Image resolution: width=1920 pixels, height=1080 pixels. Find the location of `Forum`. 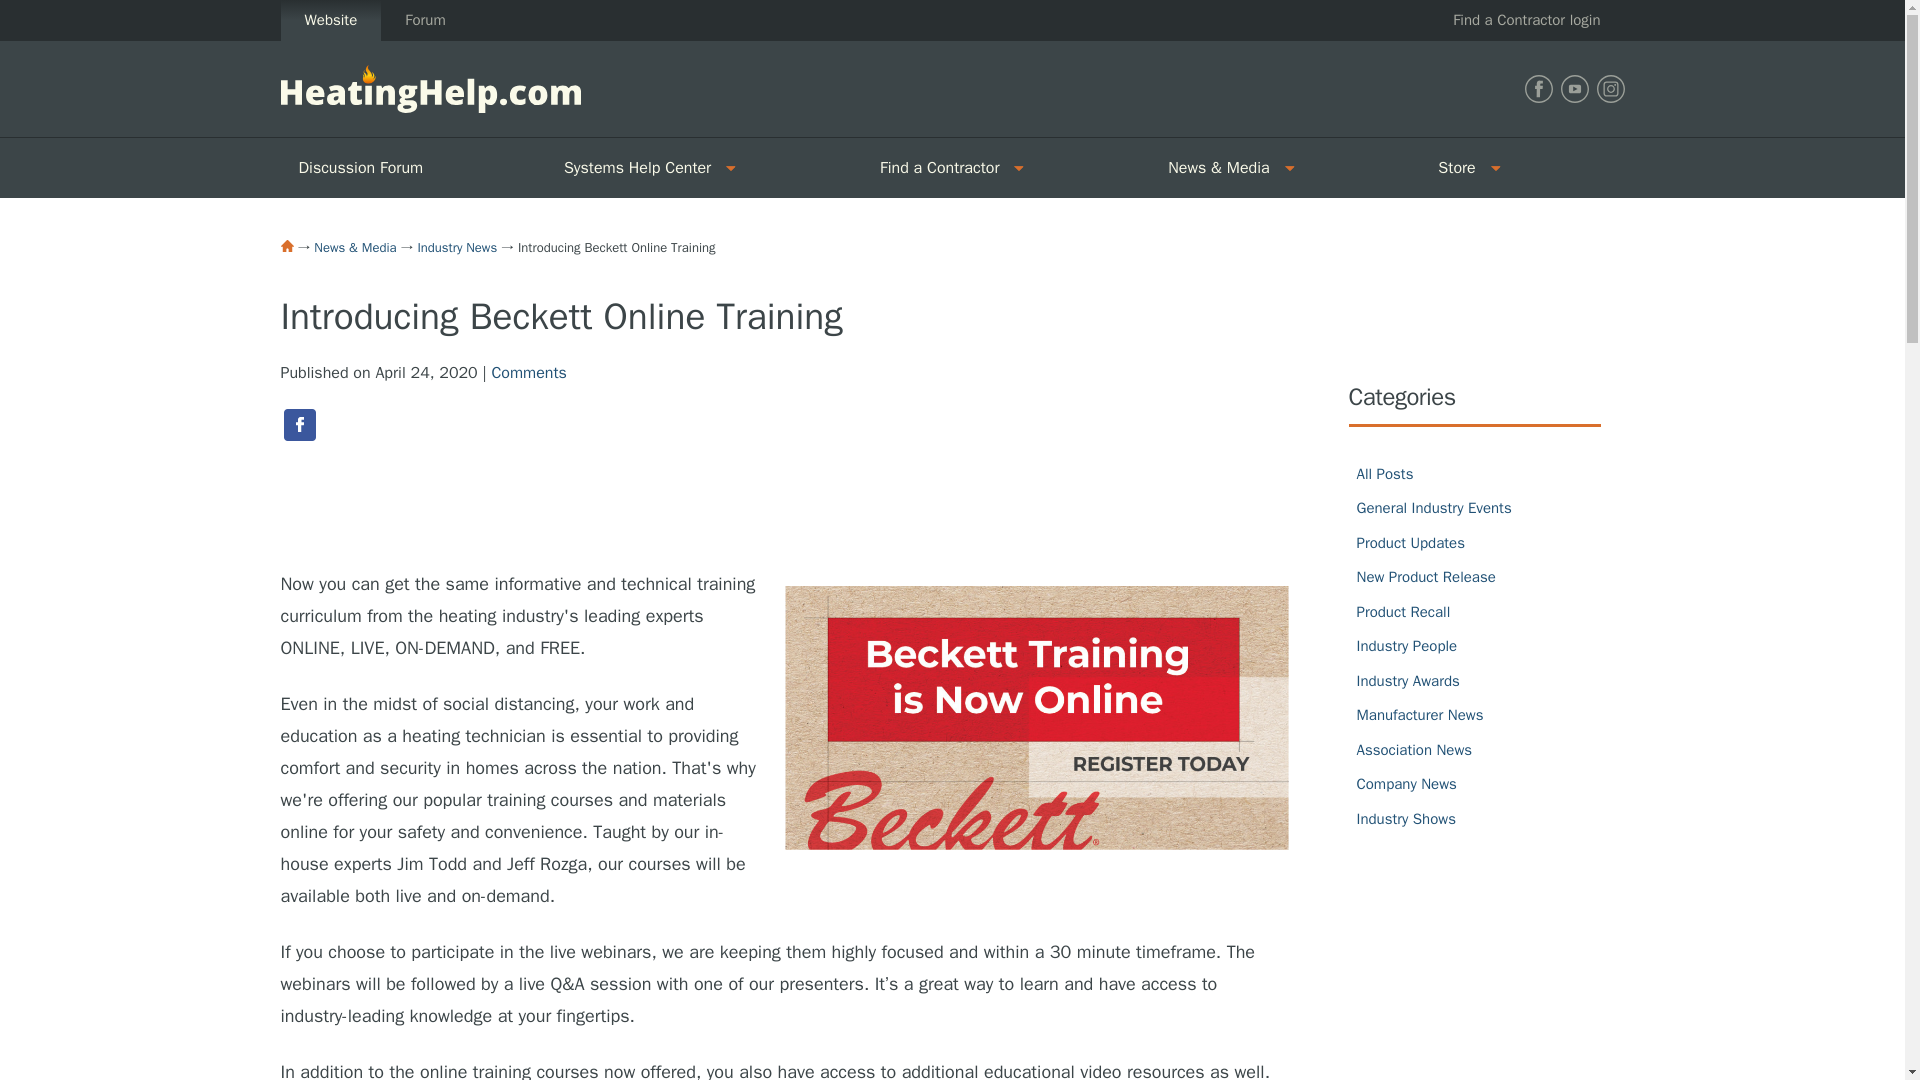

Forum is located at coordinates (424, 20).